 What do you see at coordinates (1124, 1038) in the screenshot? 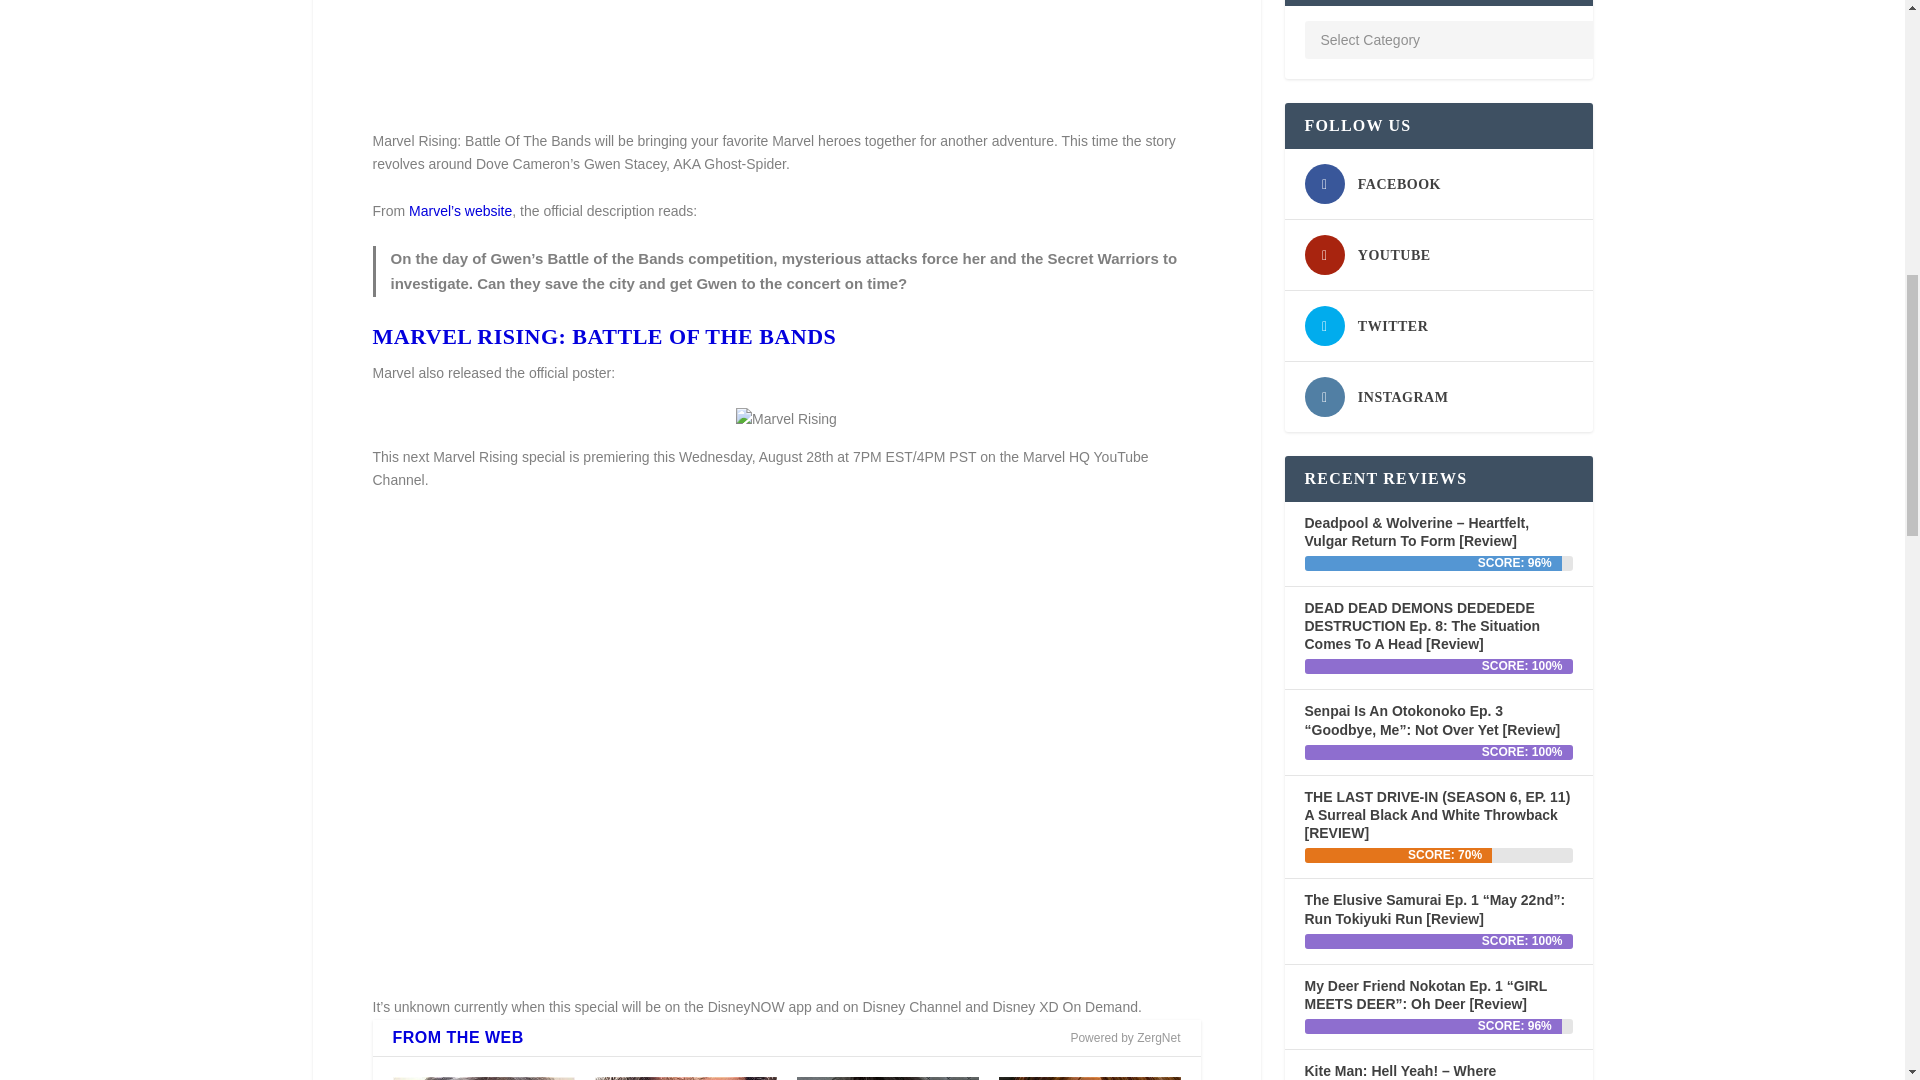
I see `Powered by ZergNet` at bounding box center [1124, 1038].